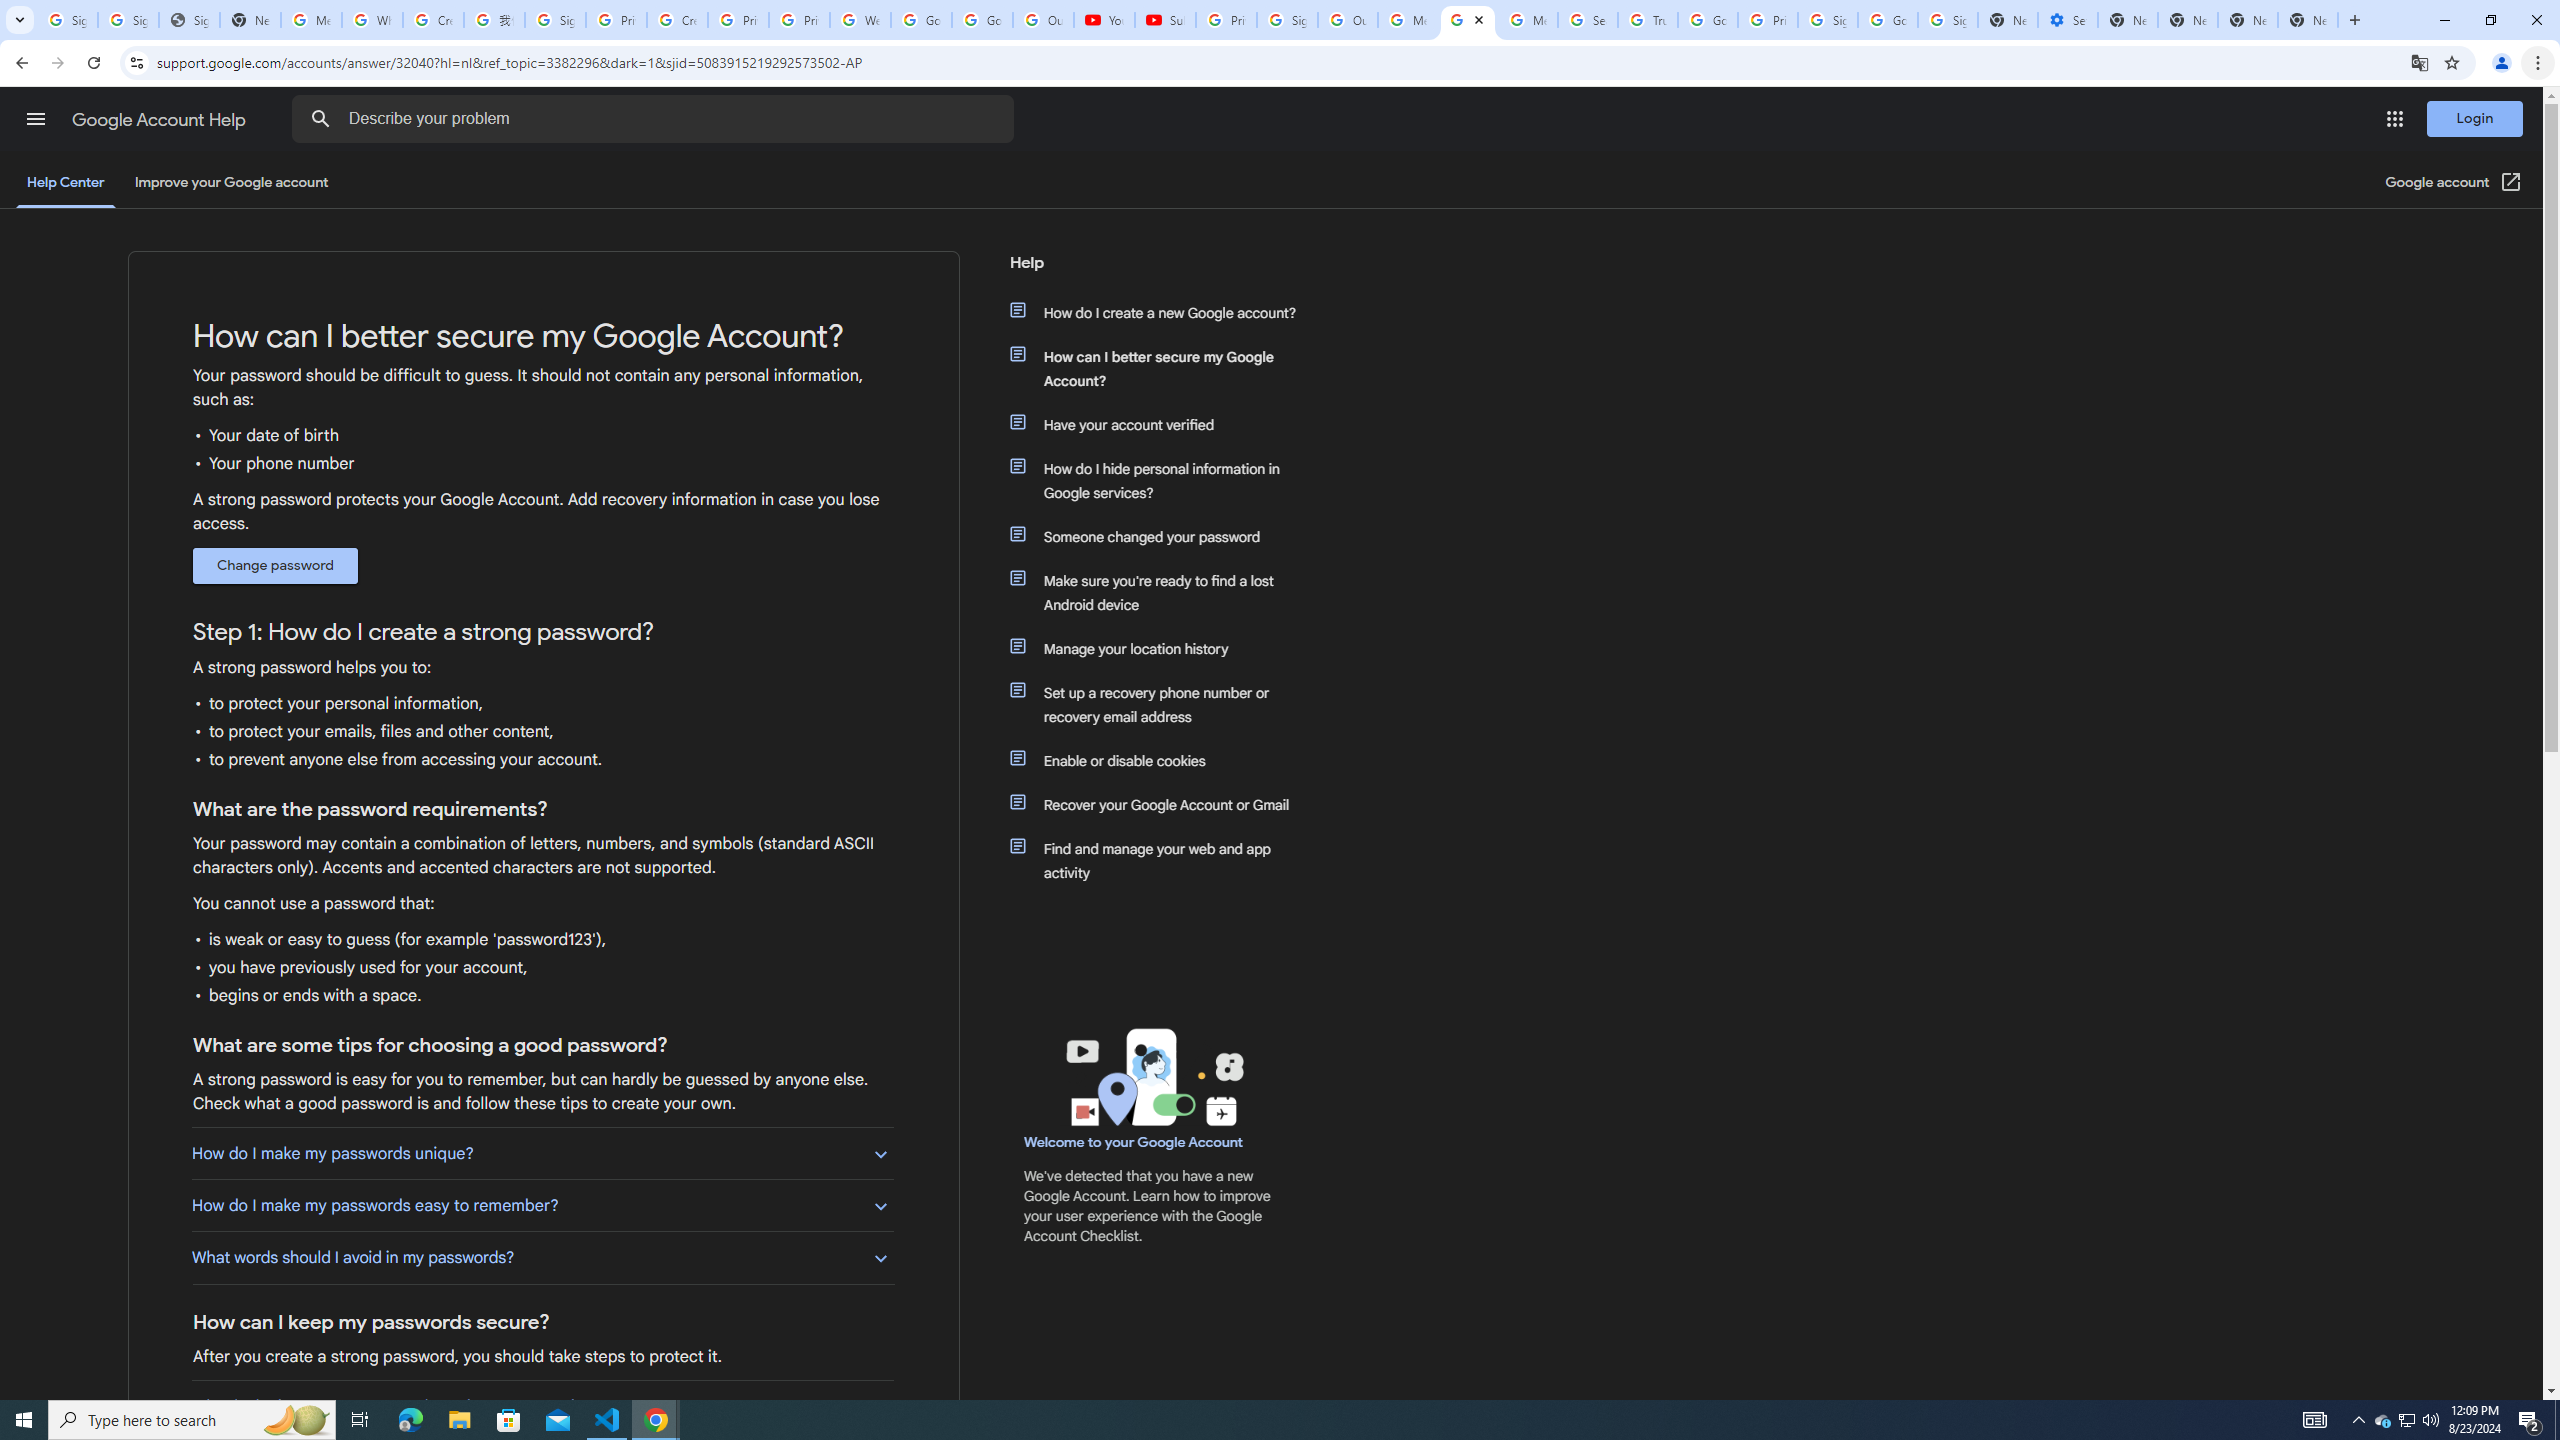 The image size is (2560, 1440). I want to click on Improve your Google account, so click(231, 182).